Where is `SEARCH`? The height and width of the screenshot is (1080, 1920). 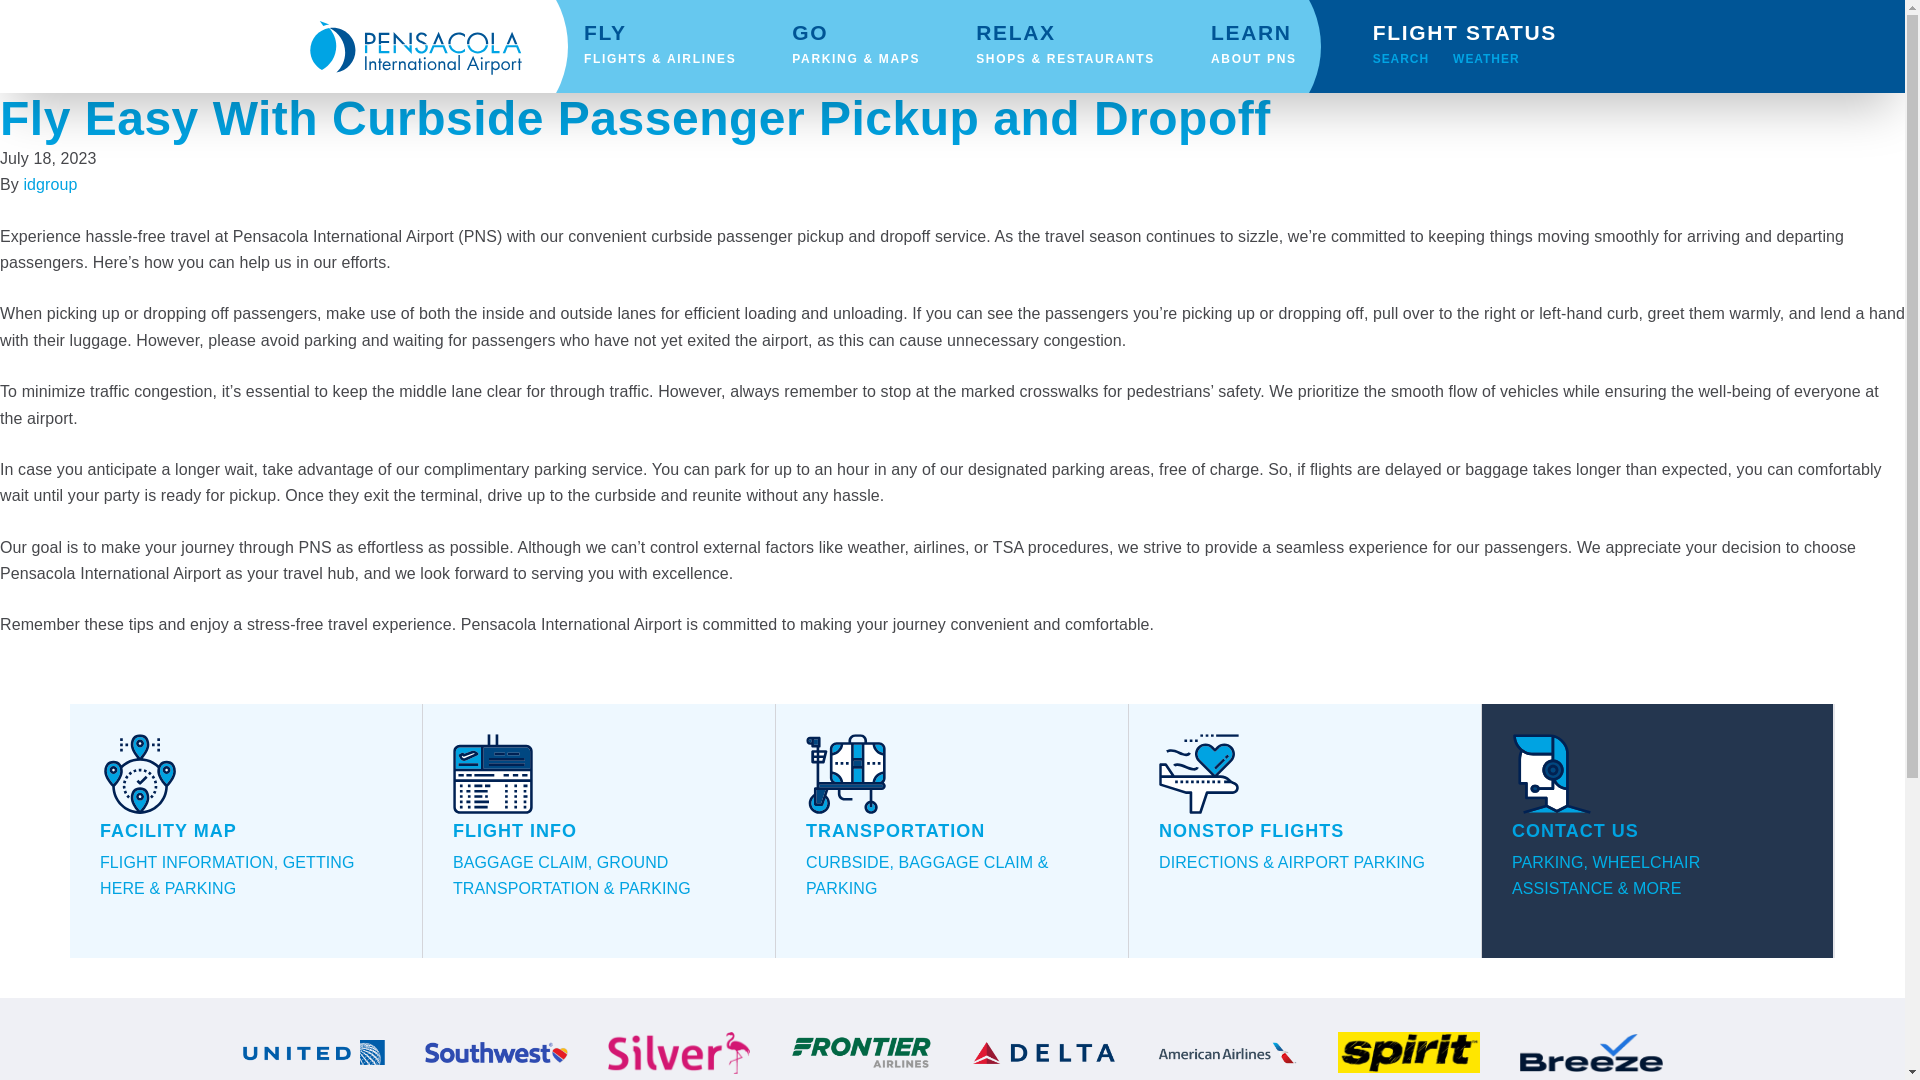 SEARCH is located at coordinates (1249, 46).